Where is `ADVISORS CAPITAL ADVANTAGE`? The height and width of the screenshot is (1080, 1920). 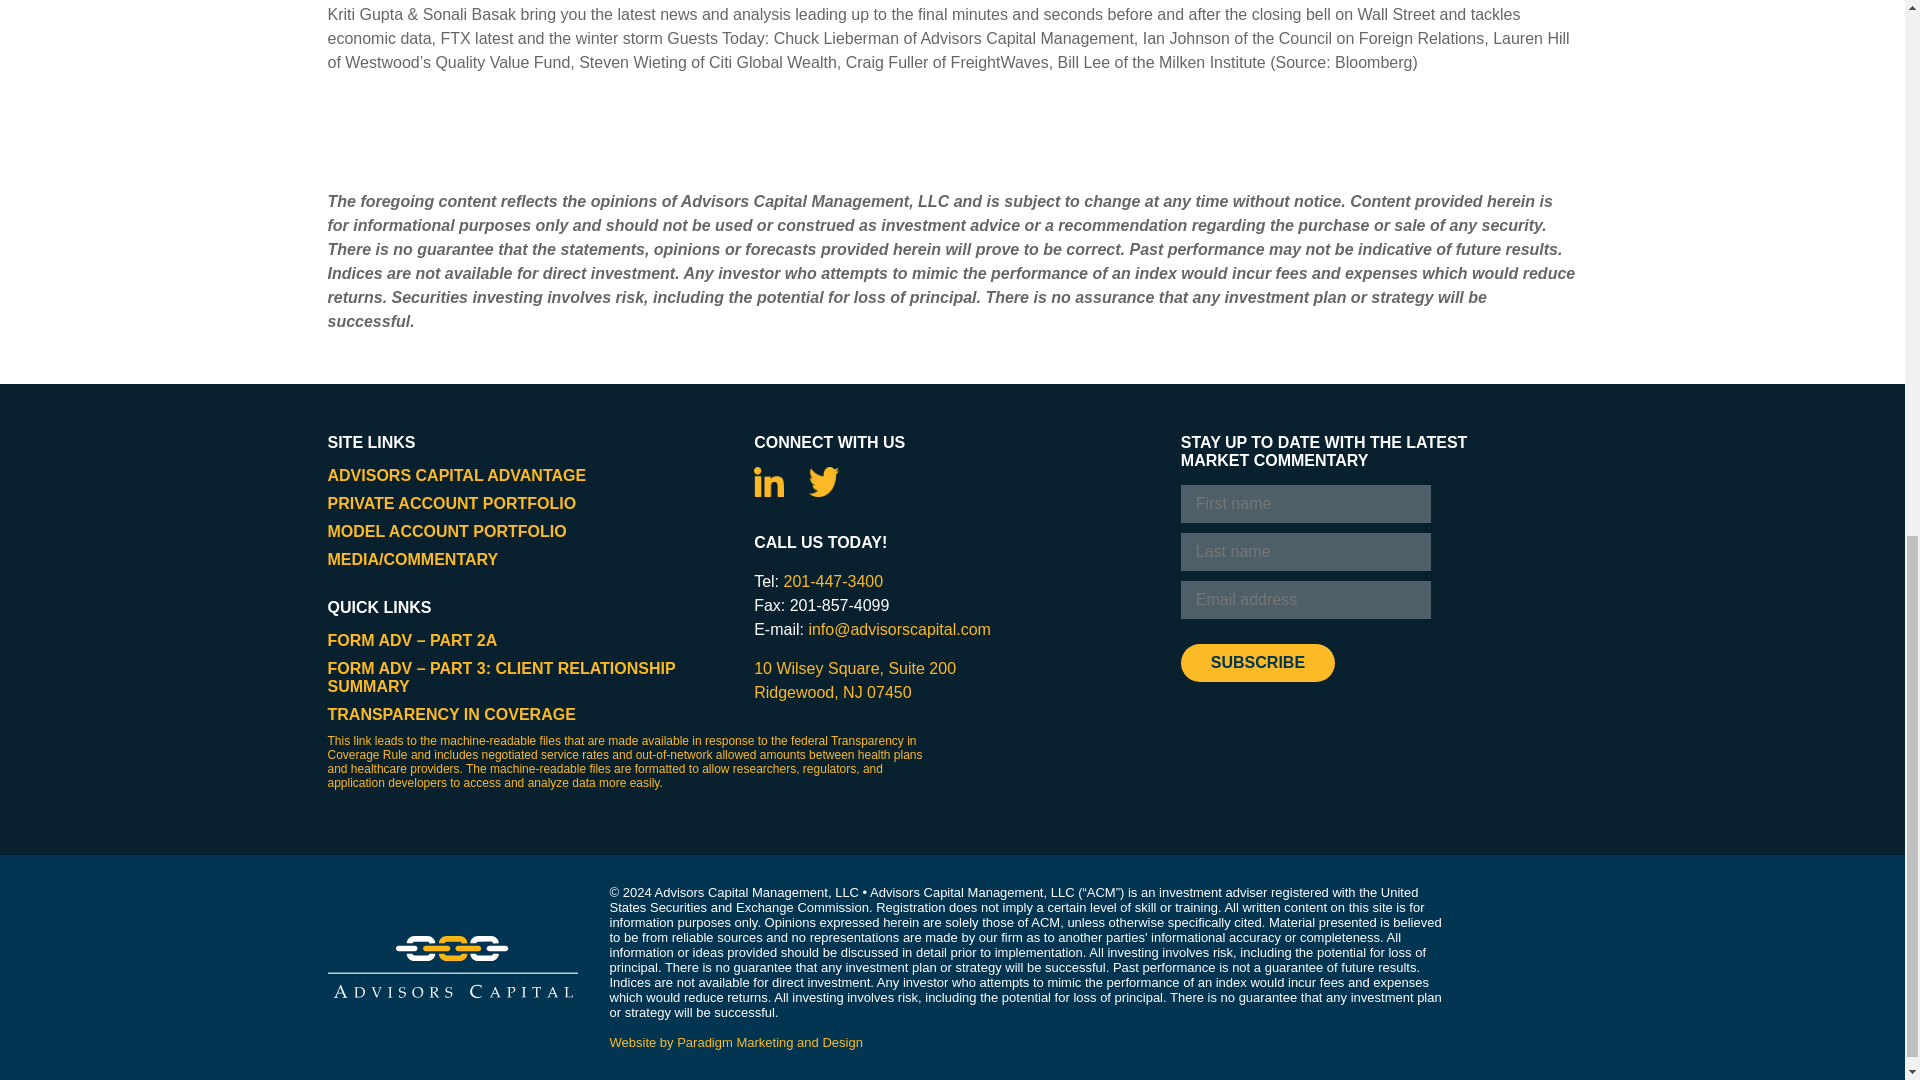 ADVISORS CAPITAL ADVANTAGE is located at coordinates (458, 474).